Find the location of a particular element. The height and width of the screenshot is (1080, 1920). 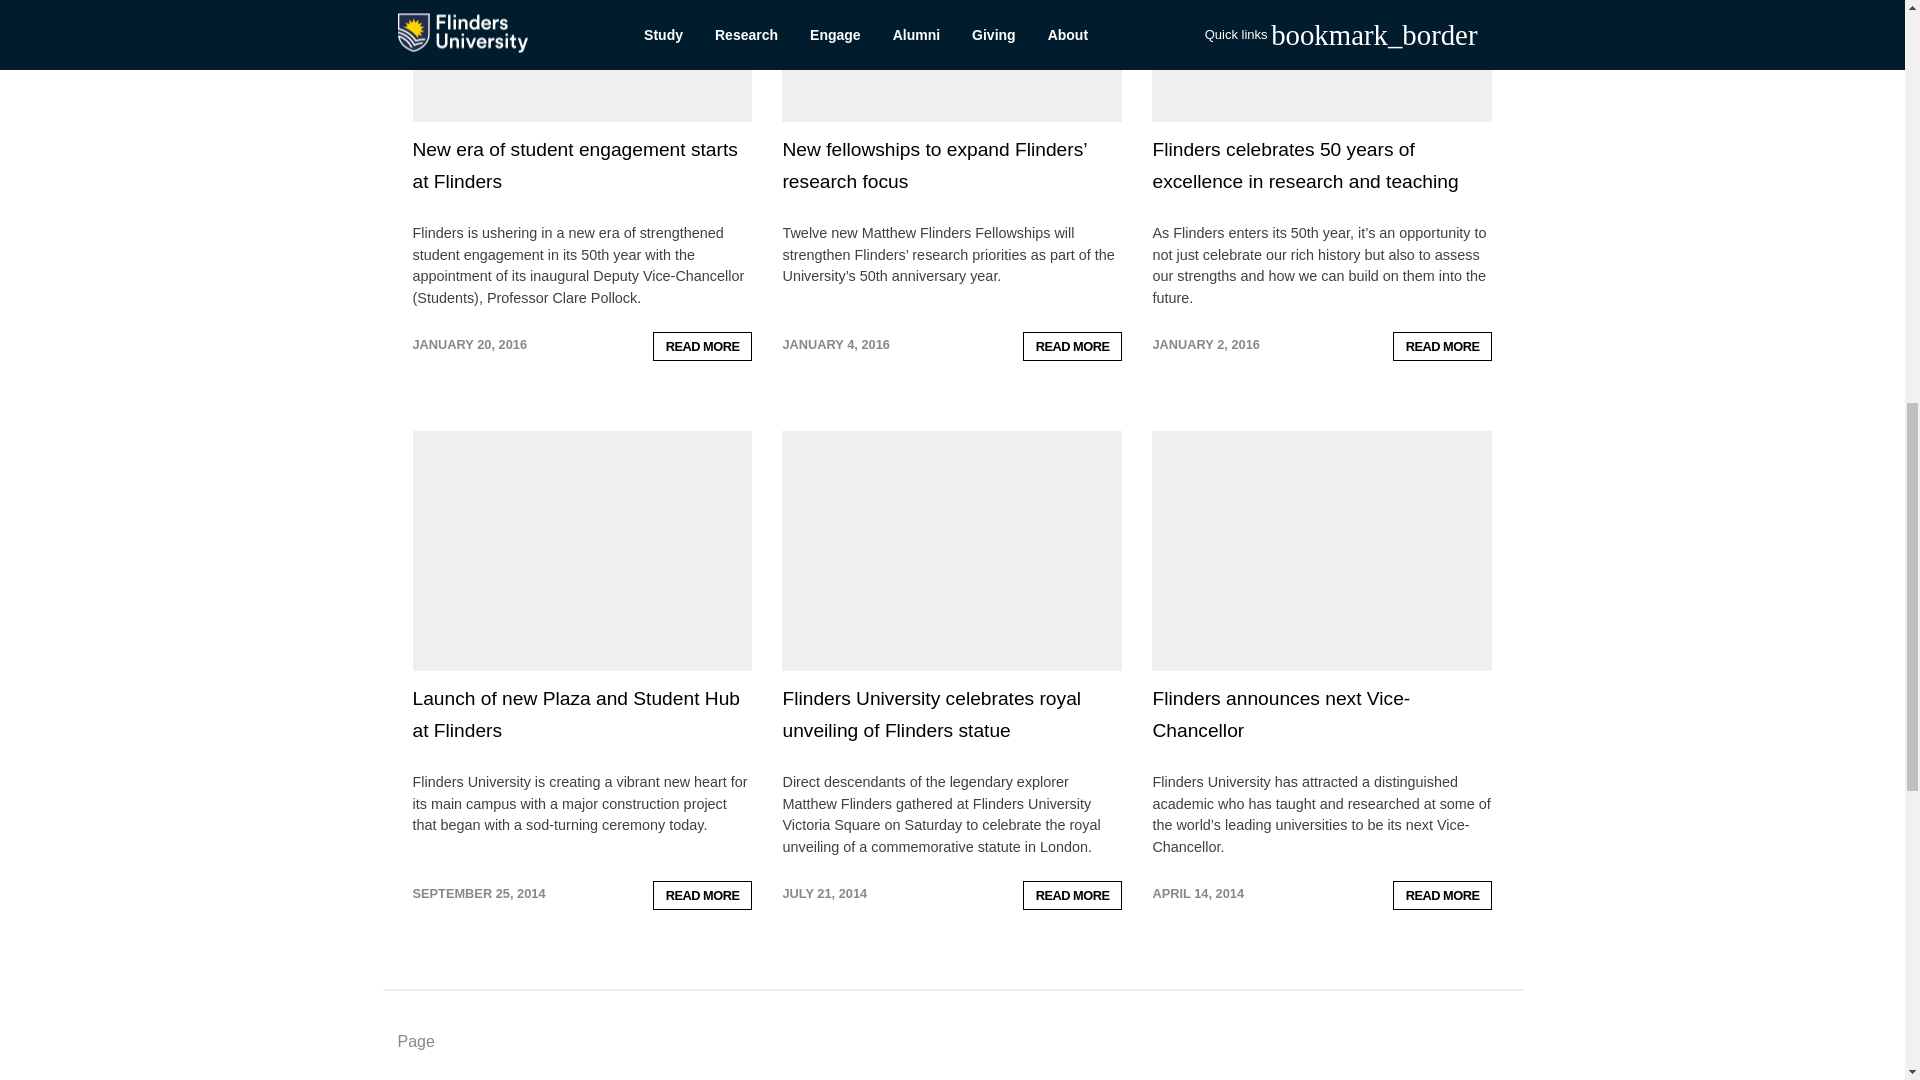

New era of student engagement starts at Flinders is located at coordinates (574, 166).